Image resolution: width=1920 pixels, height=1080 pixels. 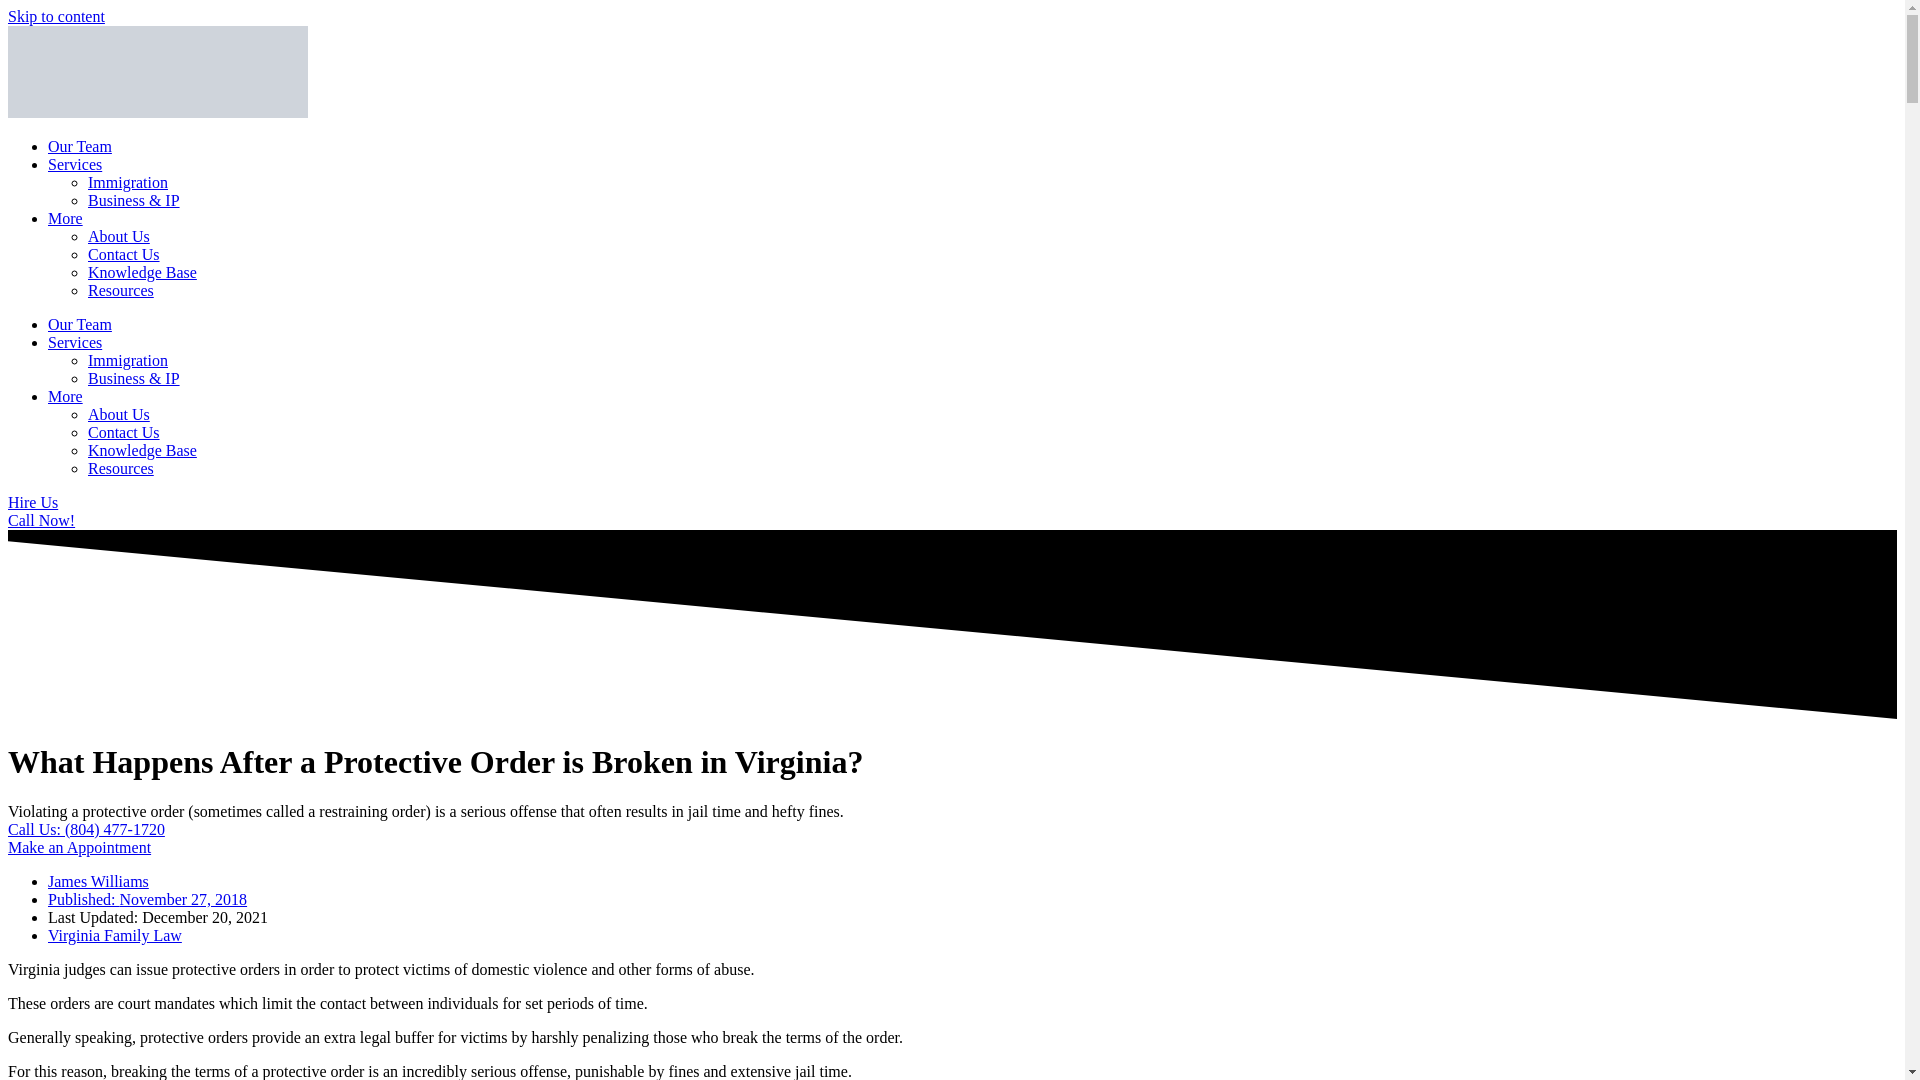 I want to click on Immigration, so click(x=128, y=360).